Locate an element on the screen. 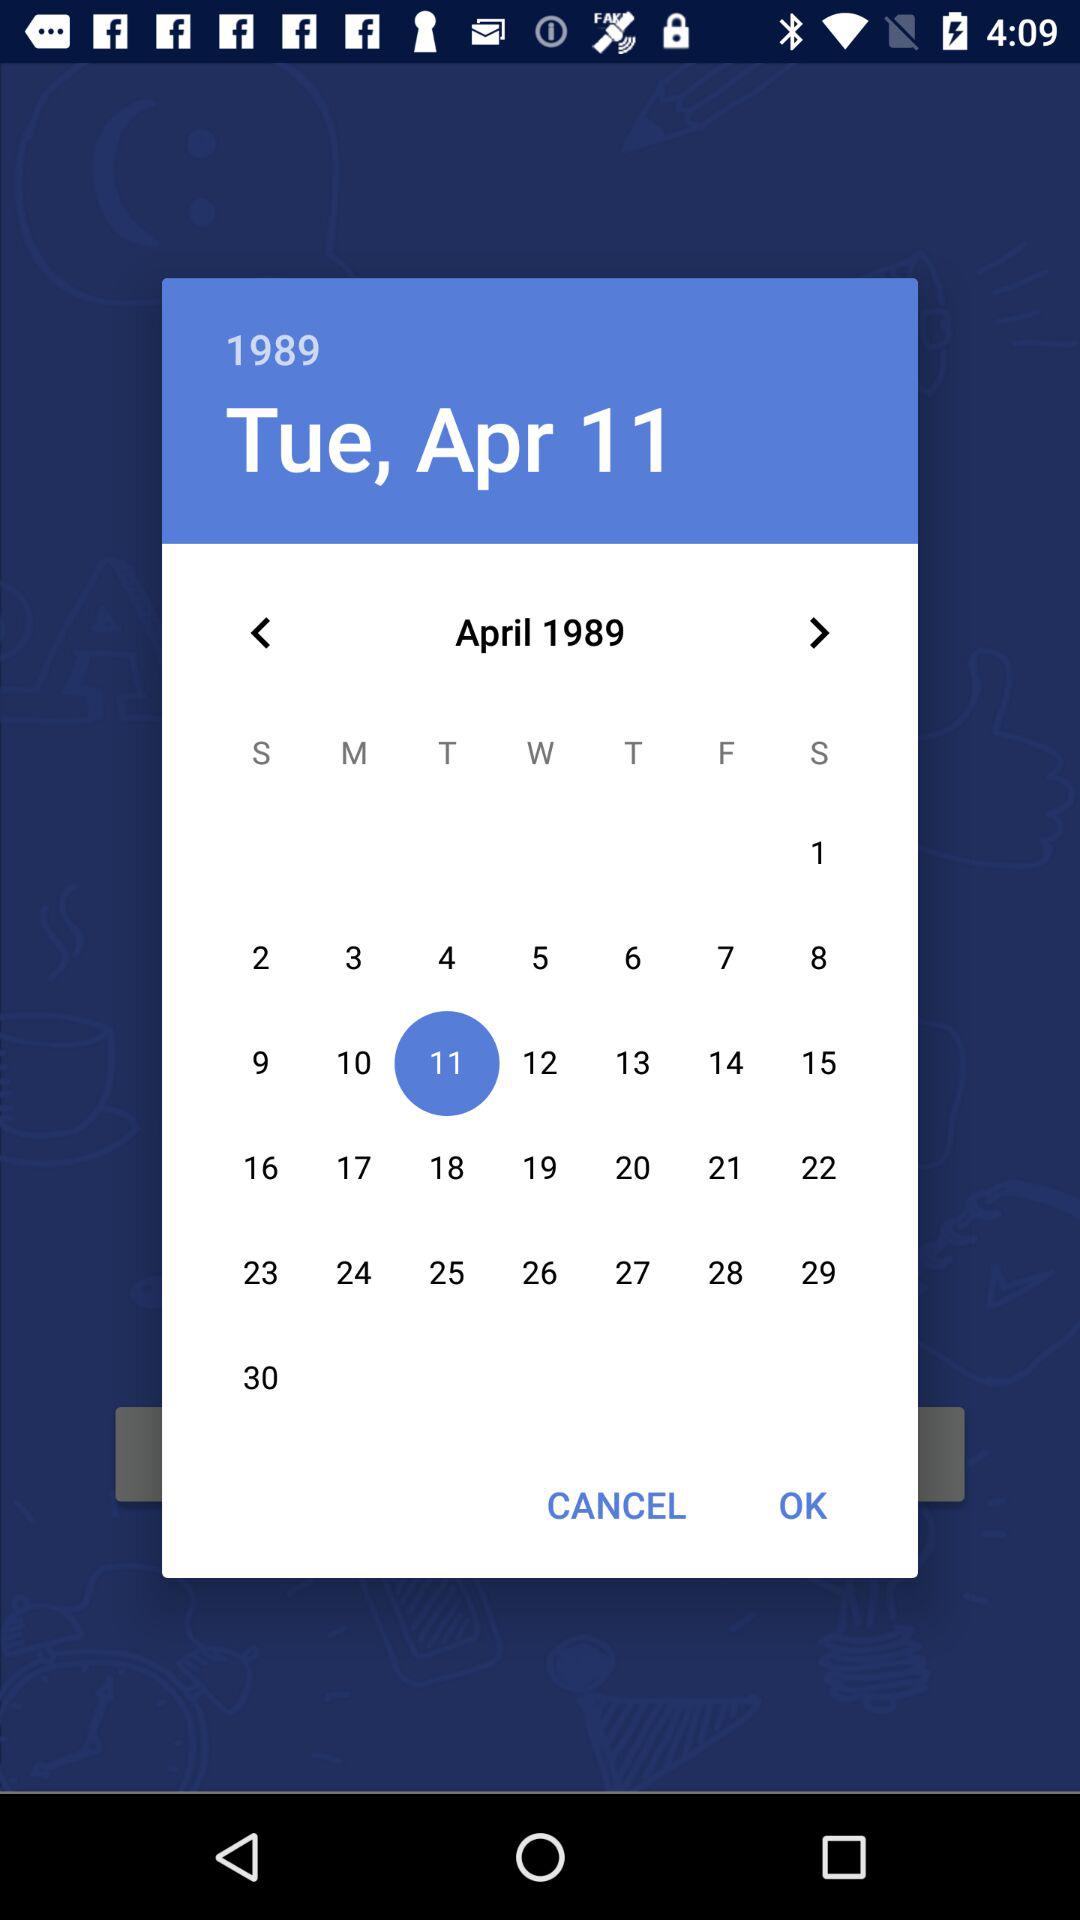  press the icon at the bottom is located at coordinates (616, 1504).